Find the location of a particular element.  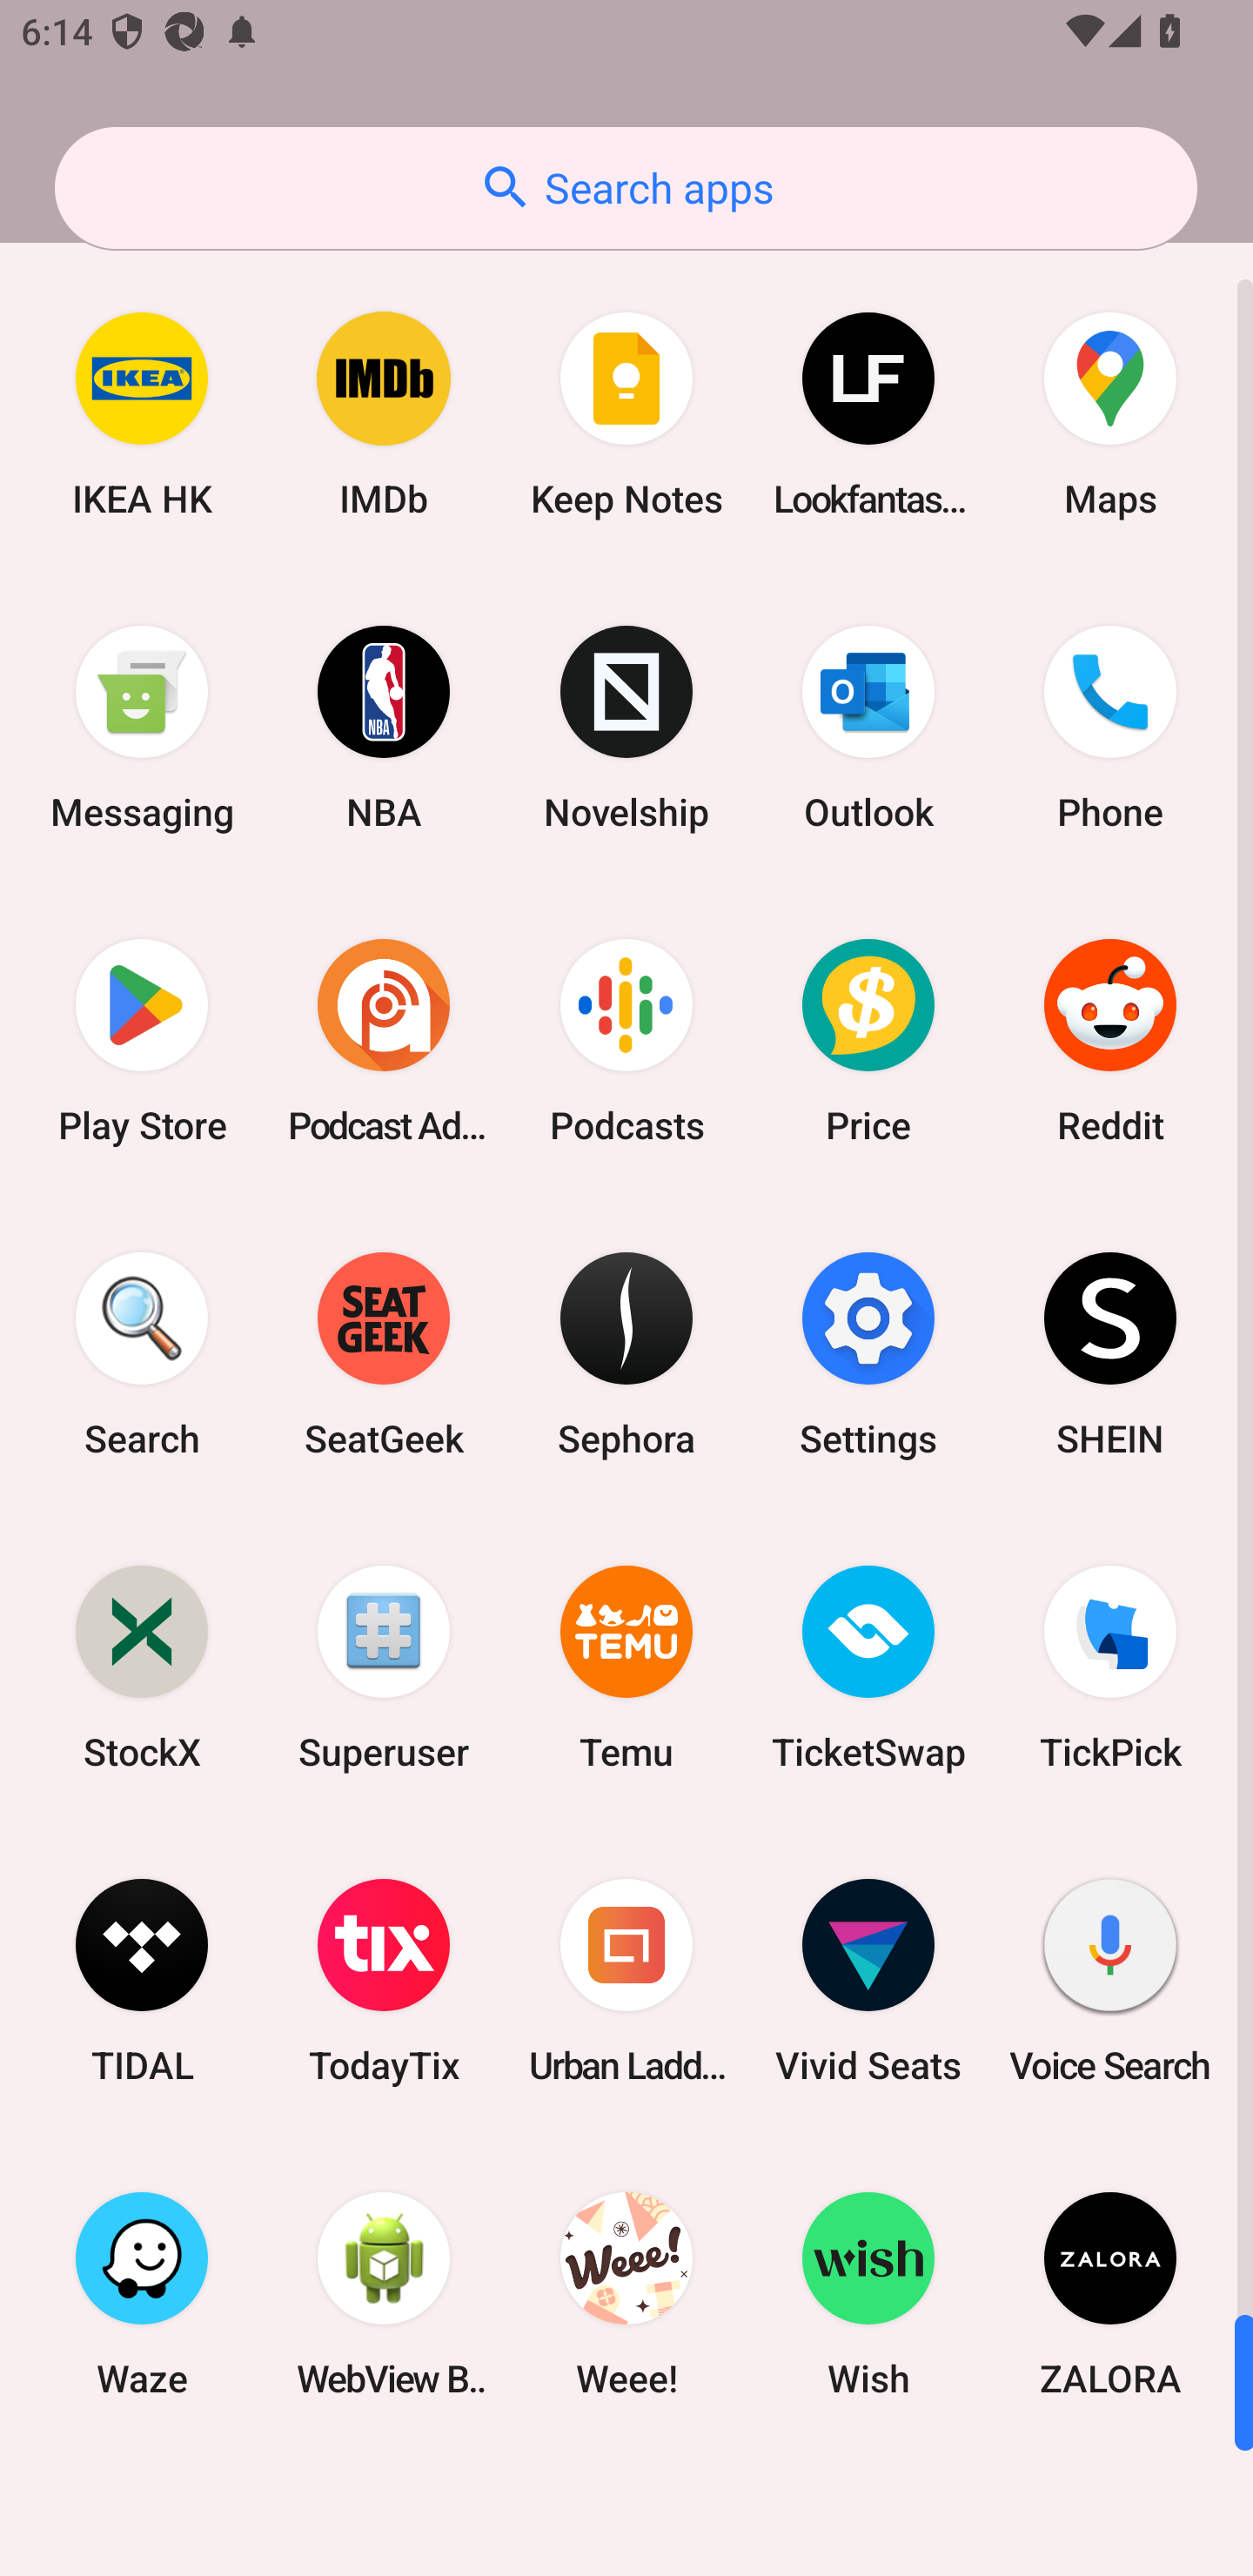

Phone is located at coordinates (1110, 728).